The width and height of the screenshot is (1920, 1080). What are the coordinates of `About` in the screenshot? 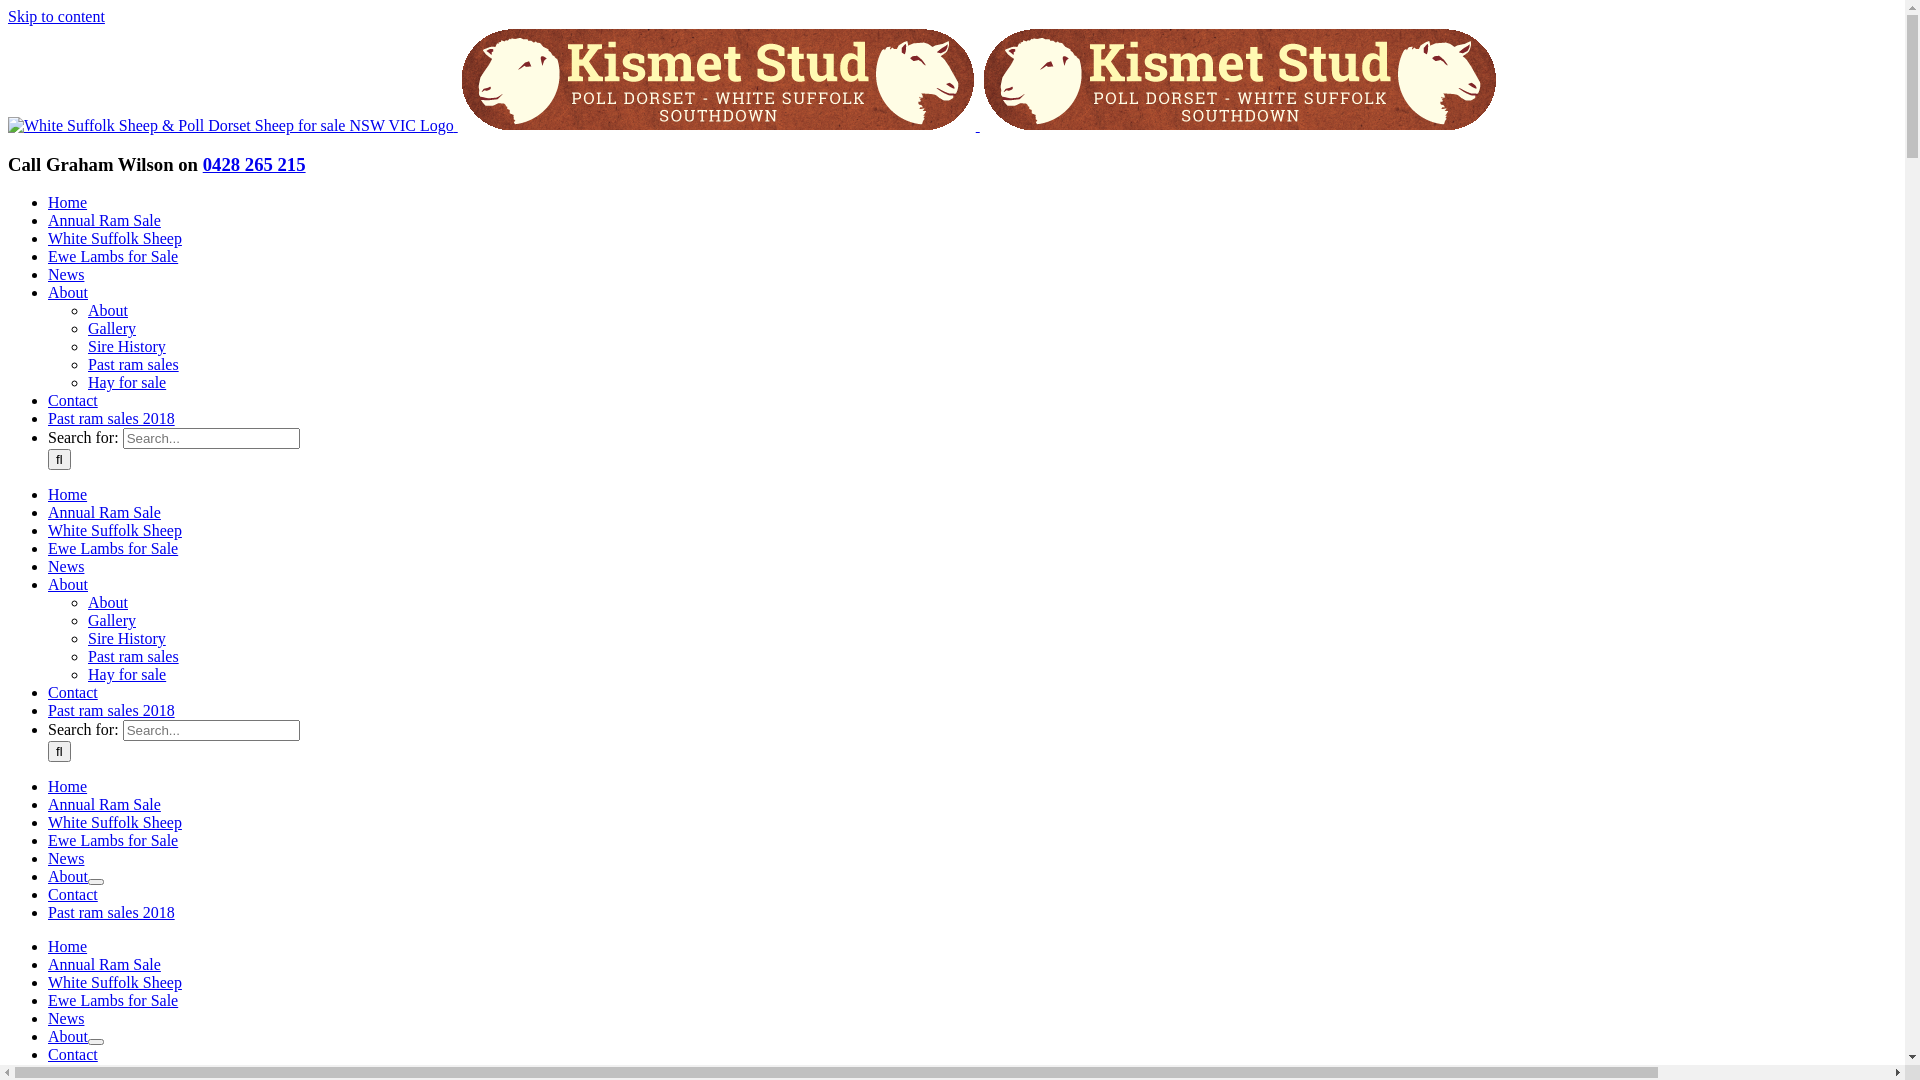 It's located at (108, 602).